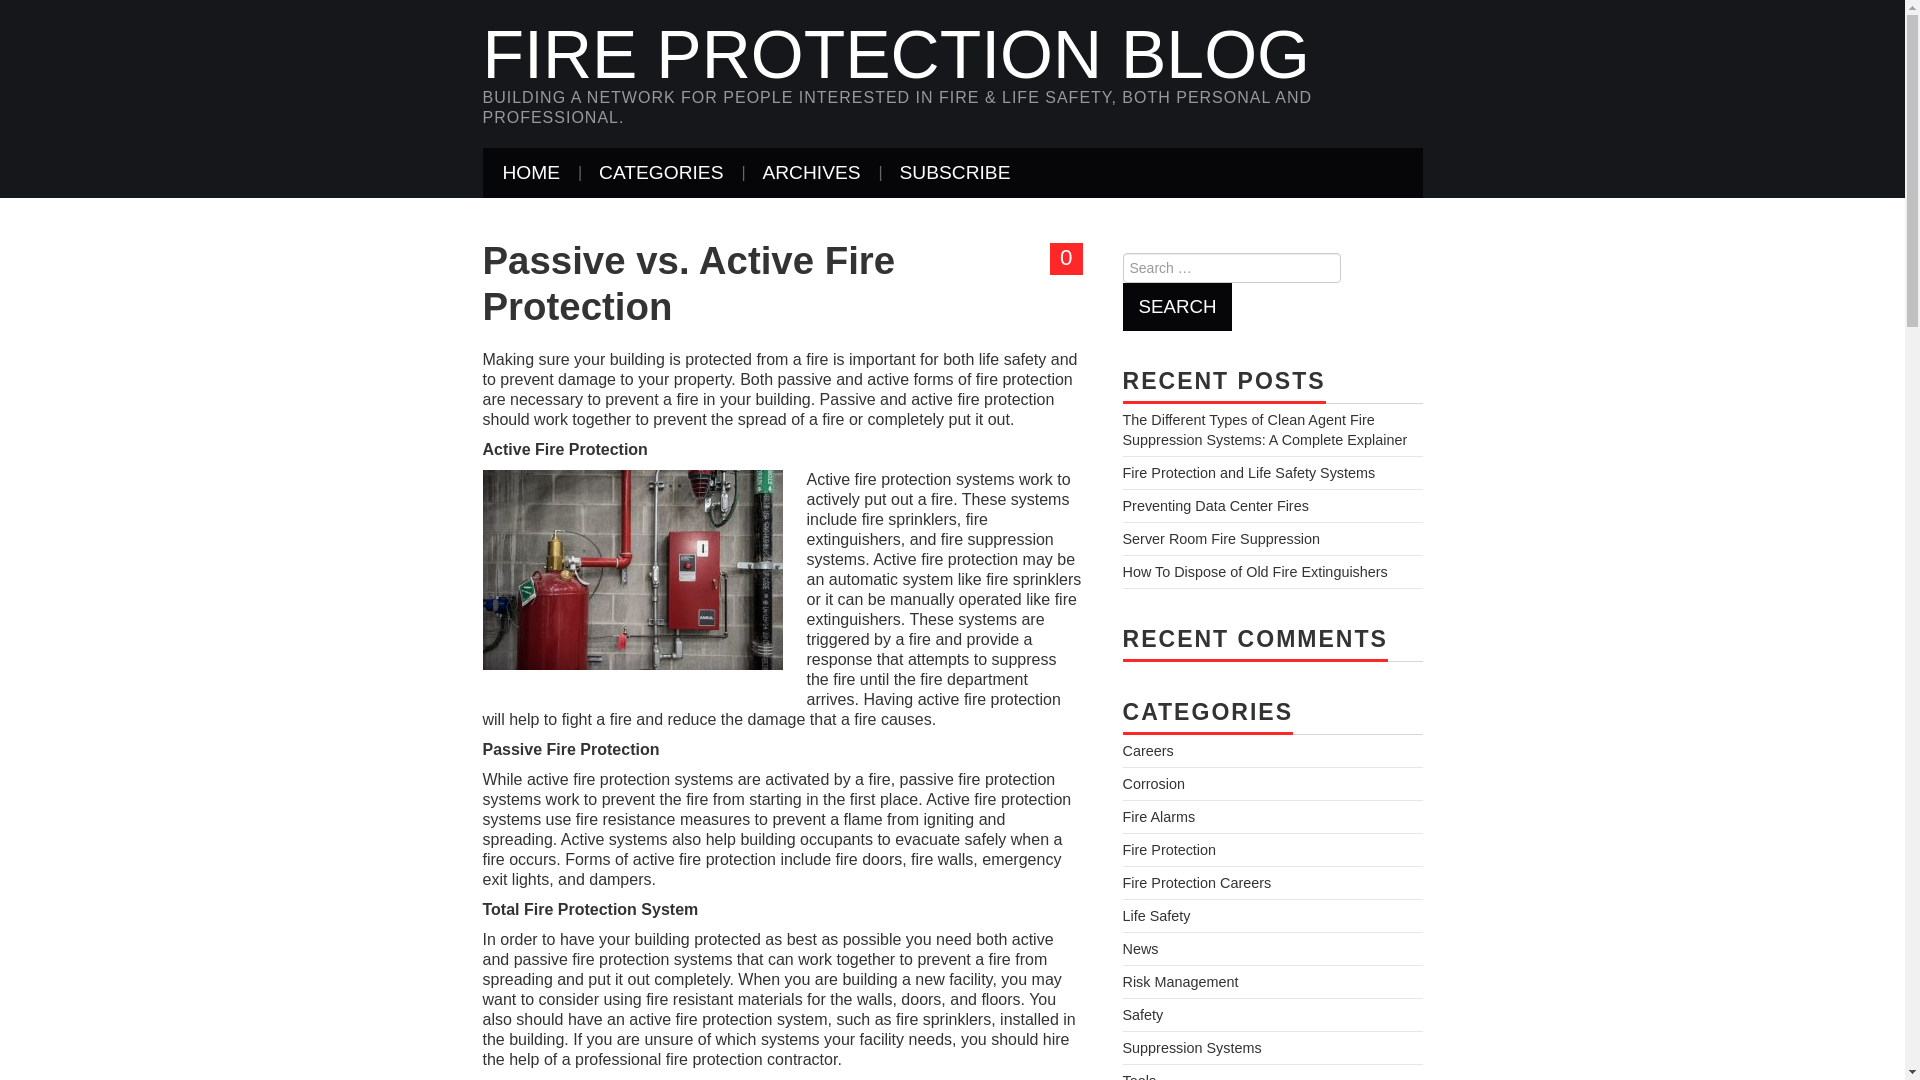 The height and width of the screenshot is (1080, 1920). What do you see at coordinates (661, 172) in the screenshot?
I see `CATEGORIES` at bounding box center [661, 172].